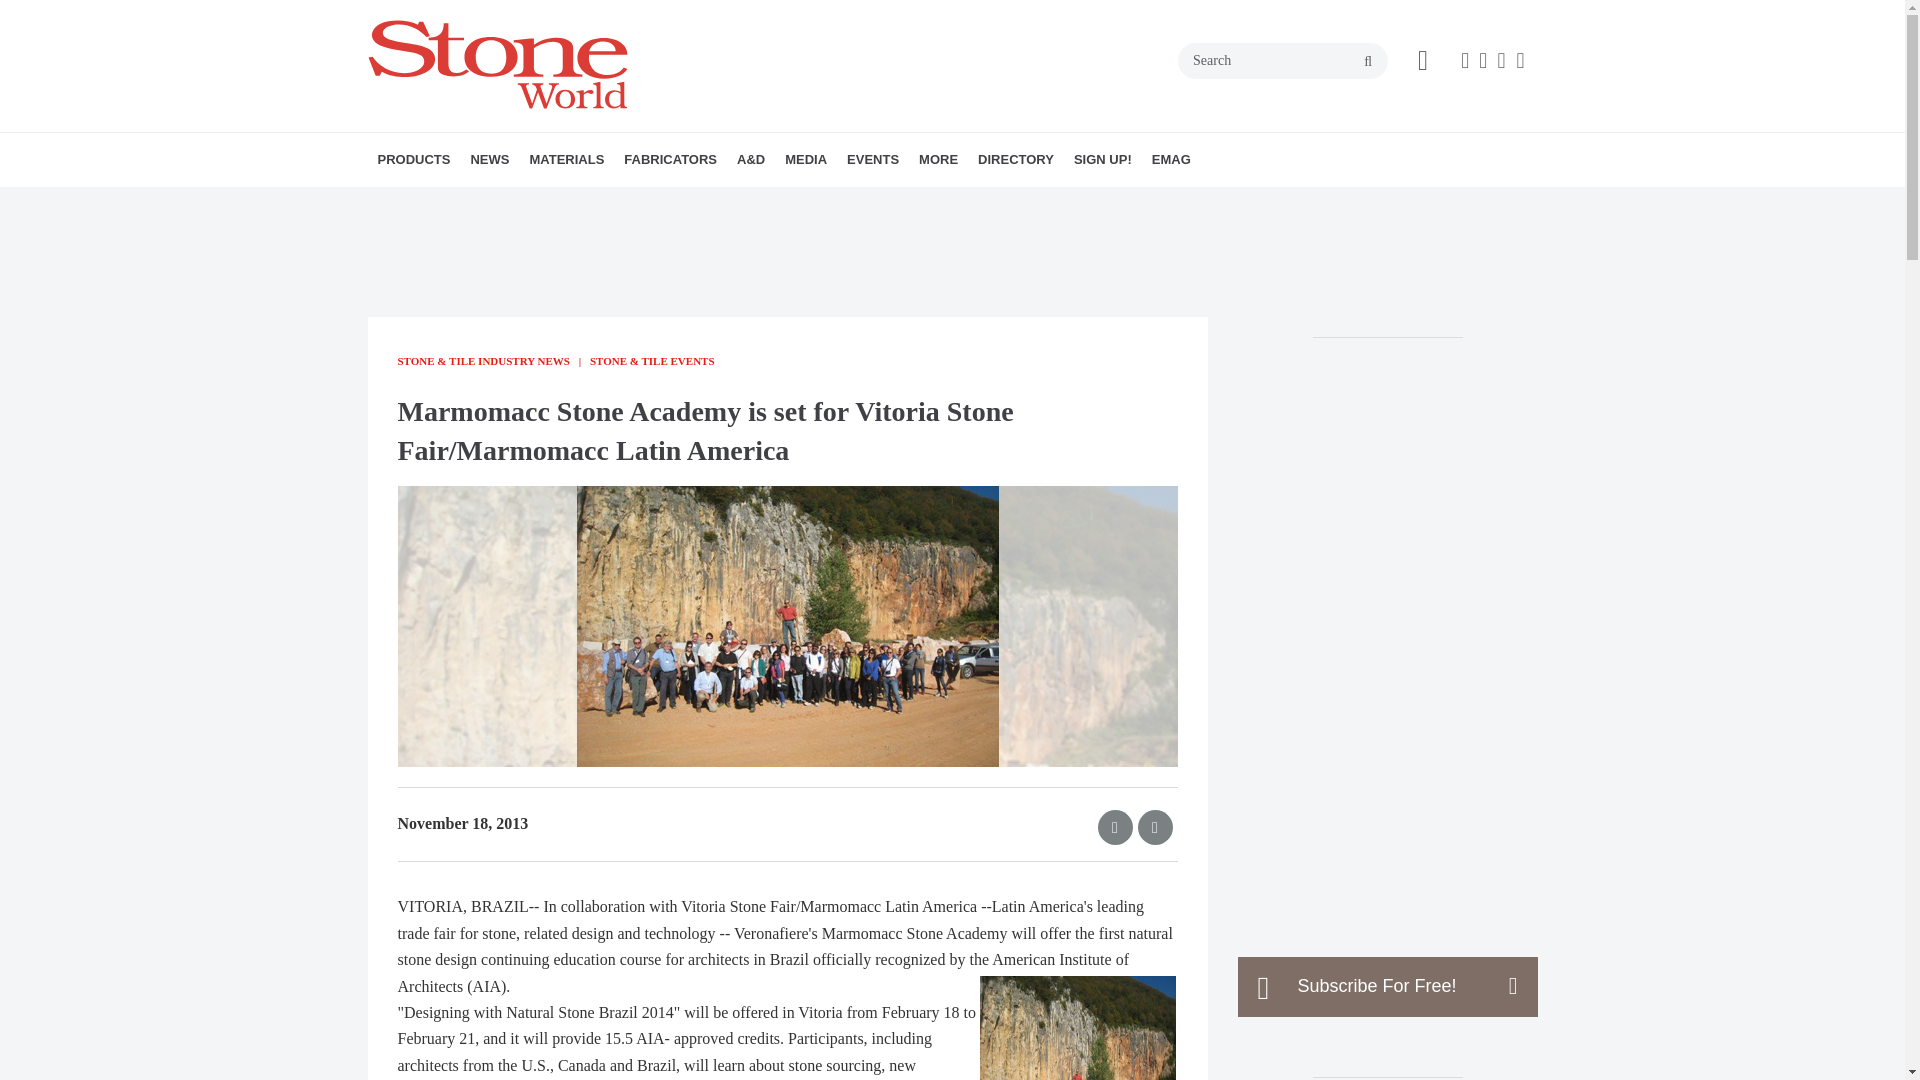 The height and width of the screenshot is (1080, 1920). Describe the element at coordinates (1283, 60) in the screenshot. I see `Search` at that location.